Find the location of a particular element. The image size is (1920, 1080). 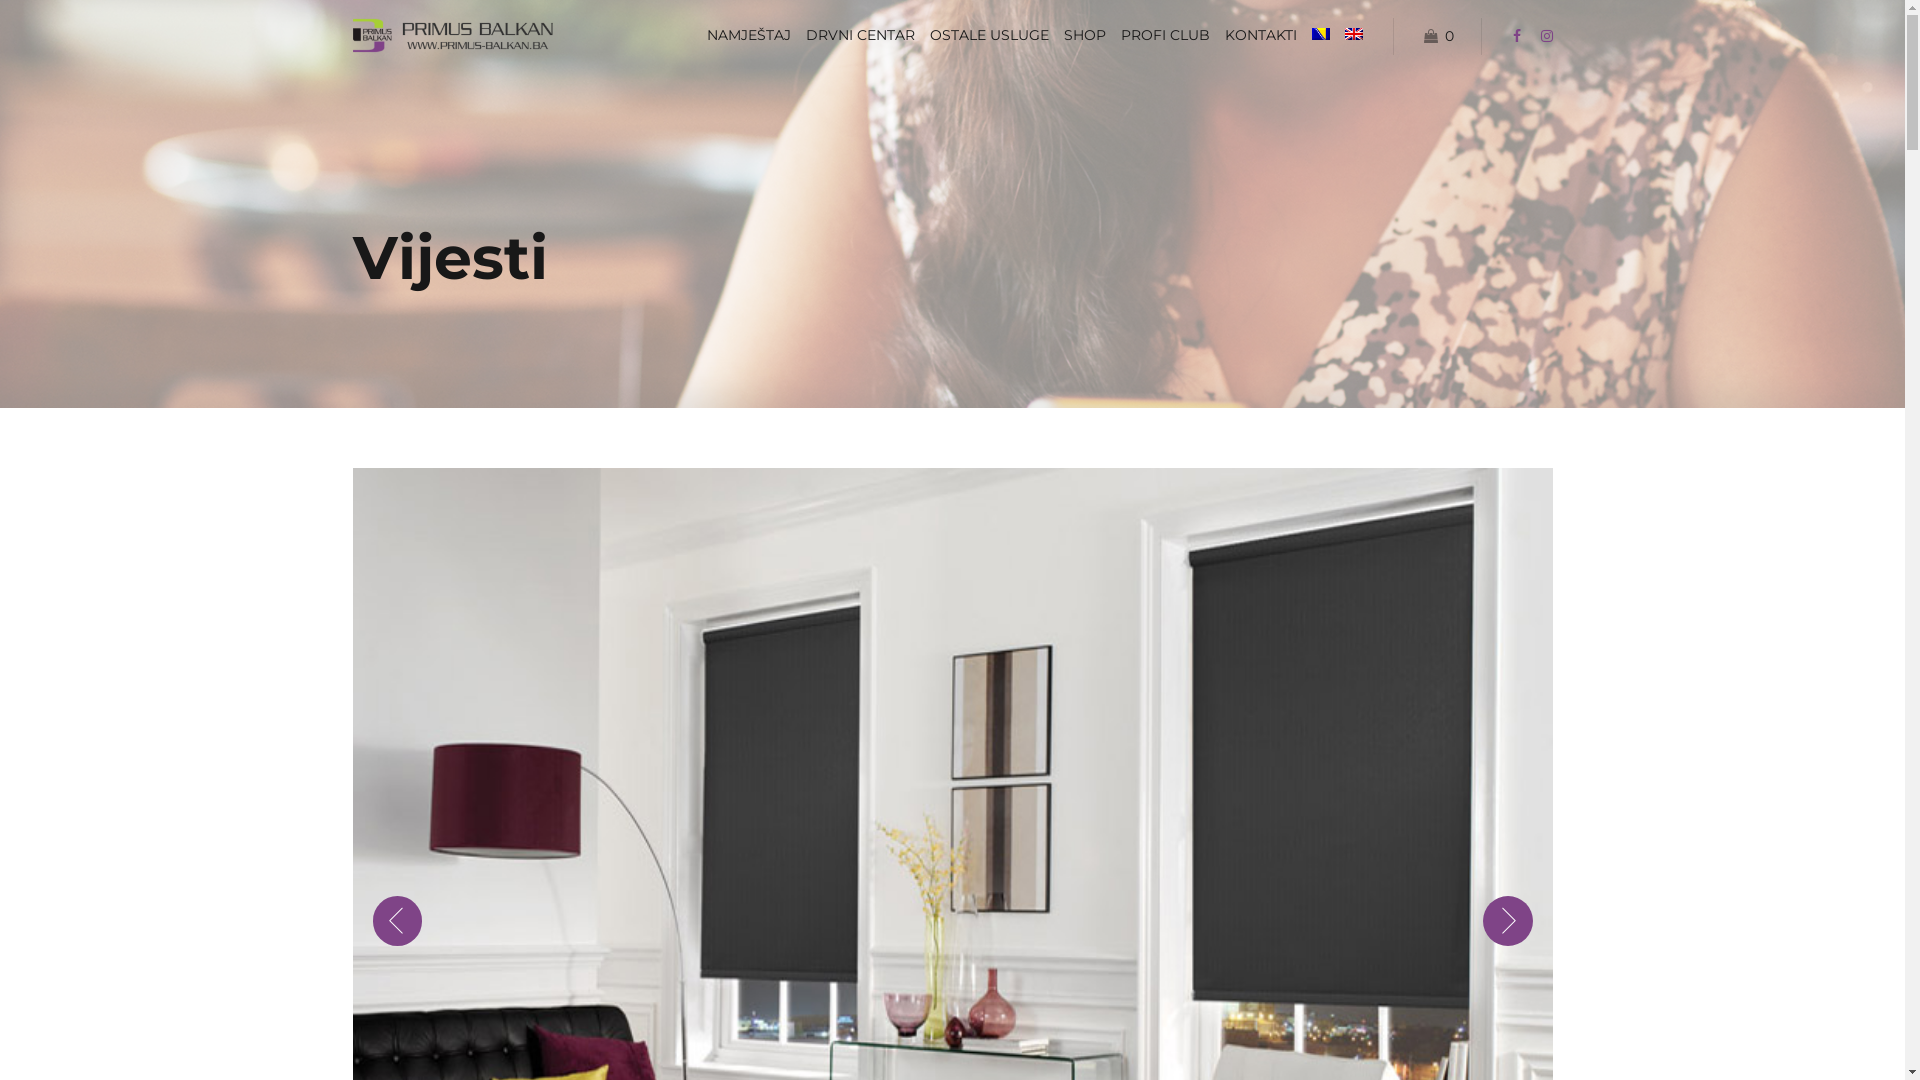

DRVNI CENTAR is located at coordinates (860, 35).